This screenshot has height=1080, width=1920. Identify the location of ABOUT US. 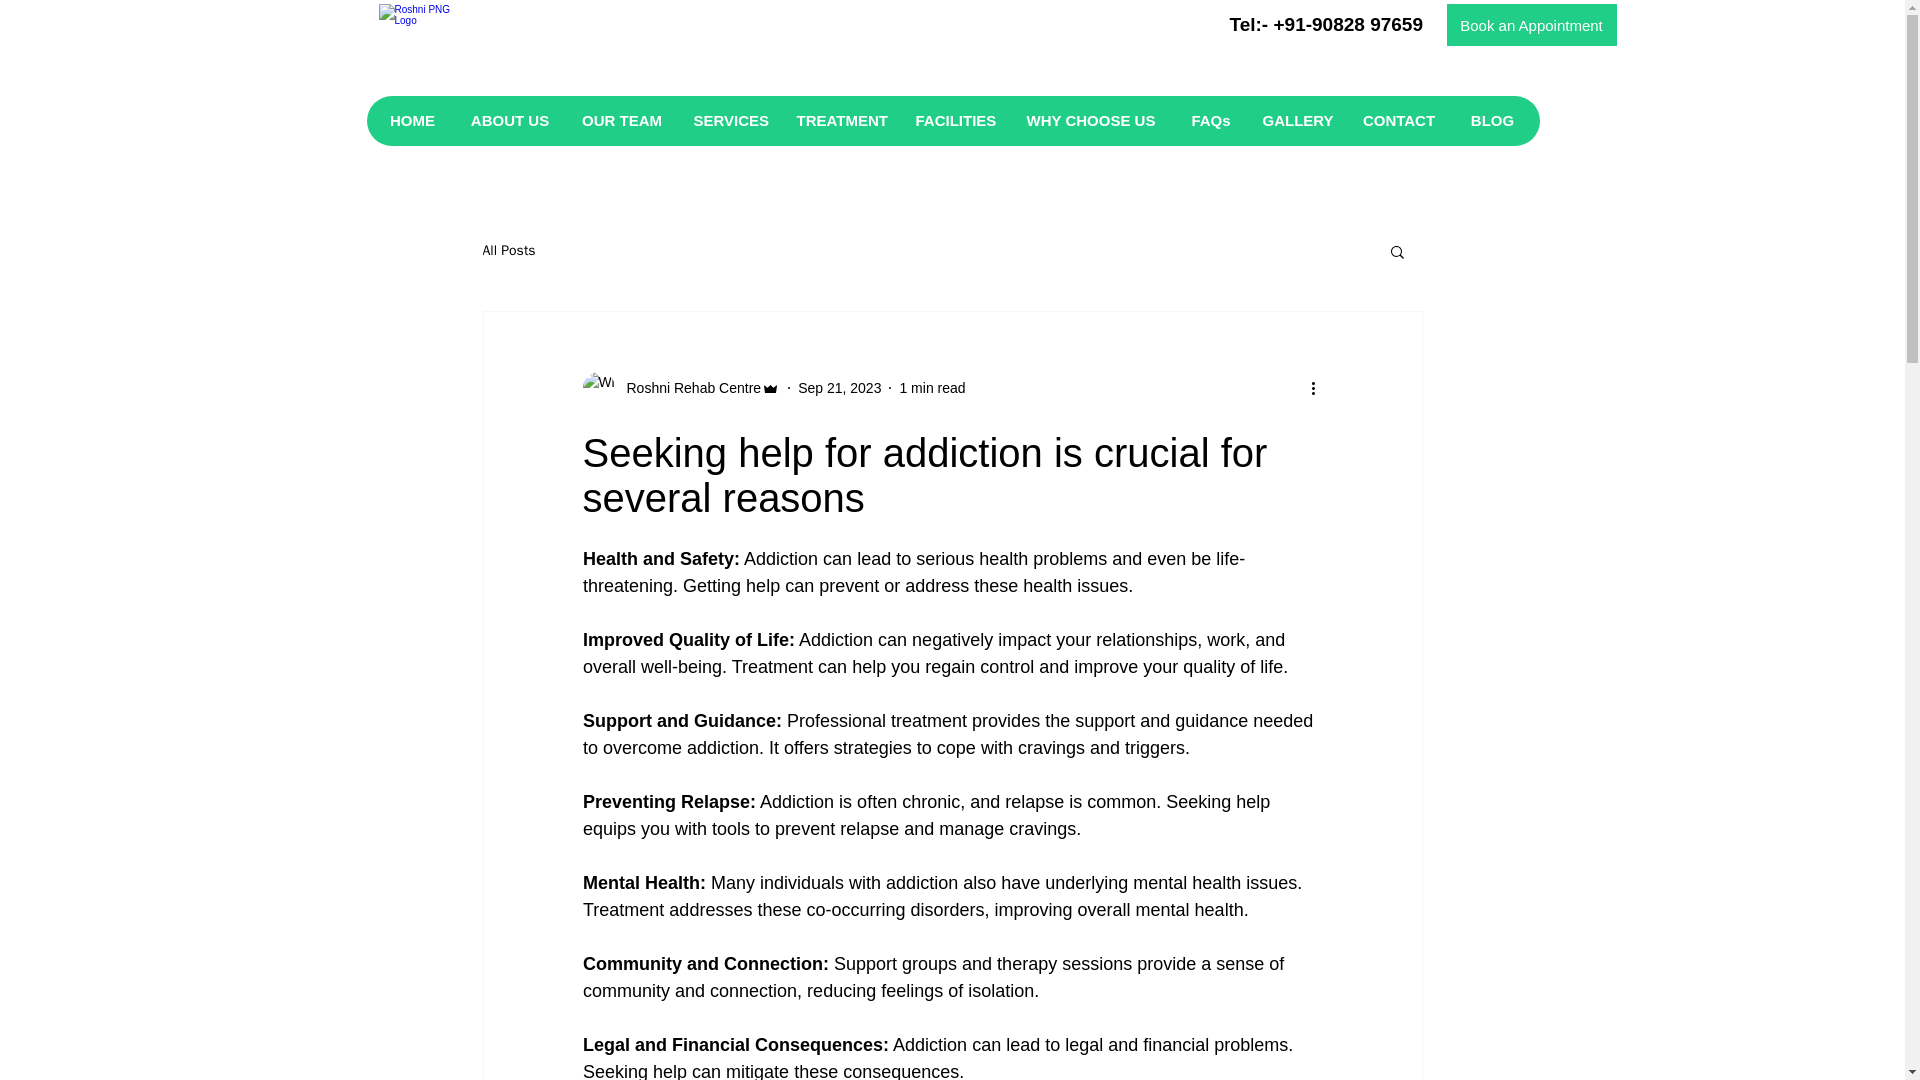
(508, 120).